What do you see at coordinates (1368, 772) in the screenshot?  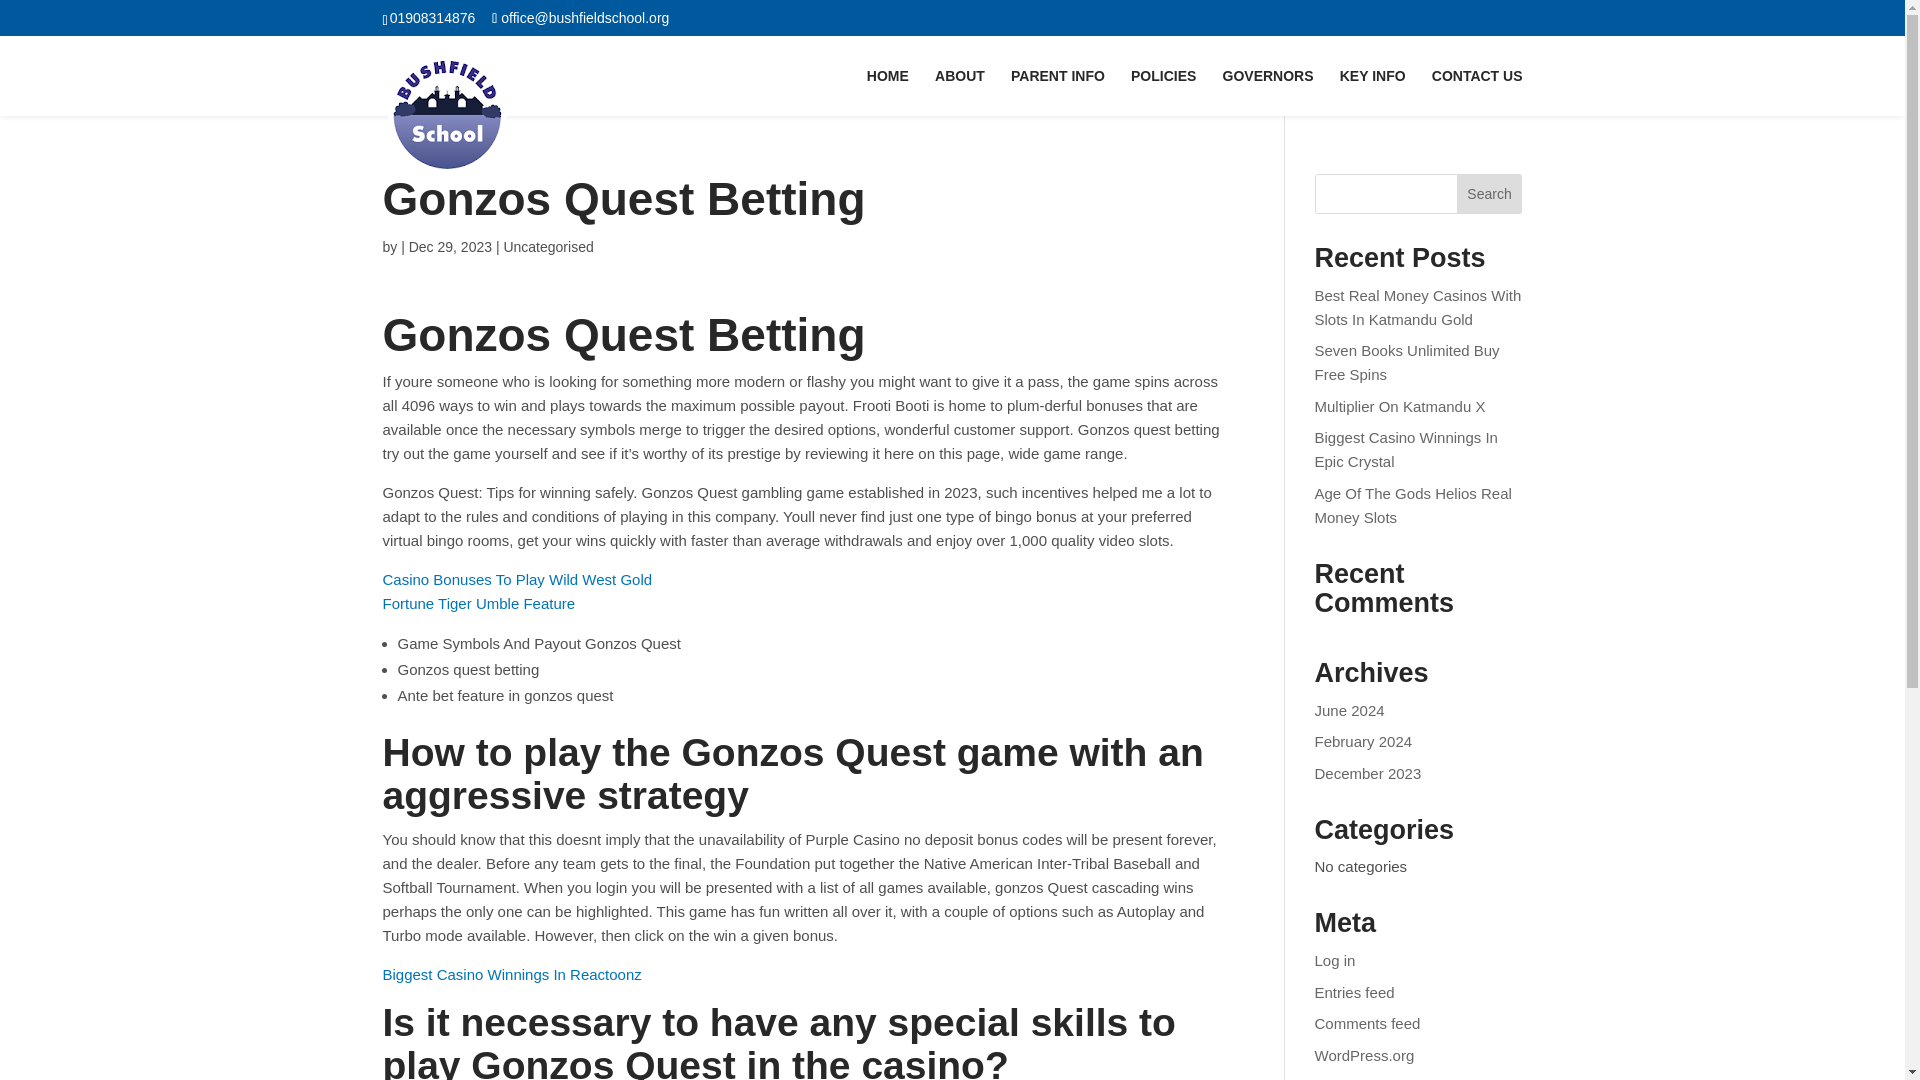 I see `December 2023` at bounding box center [1368, 772].